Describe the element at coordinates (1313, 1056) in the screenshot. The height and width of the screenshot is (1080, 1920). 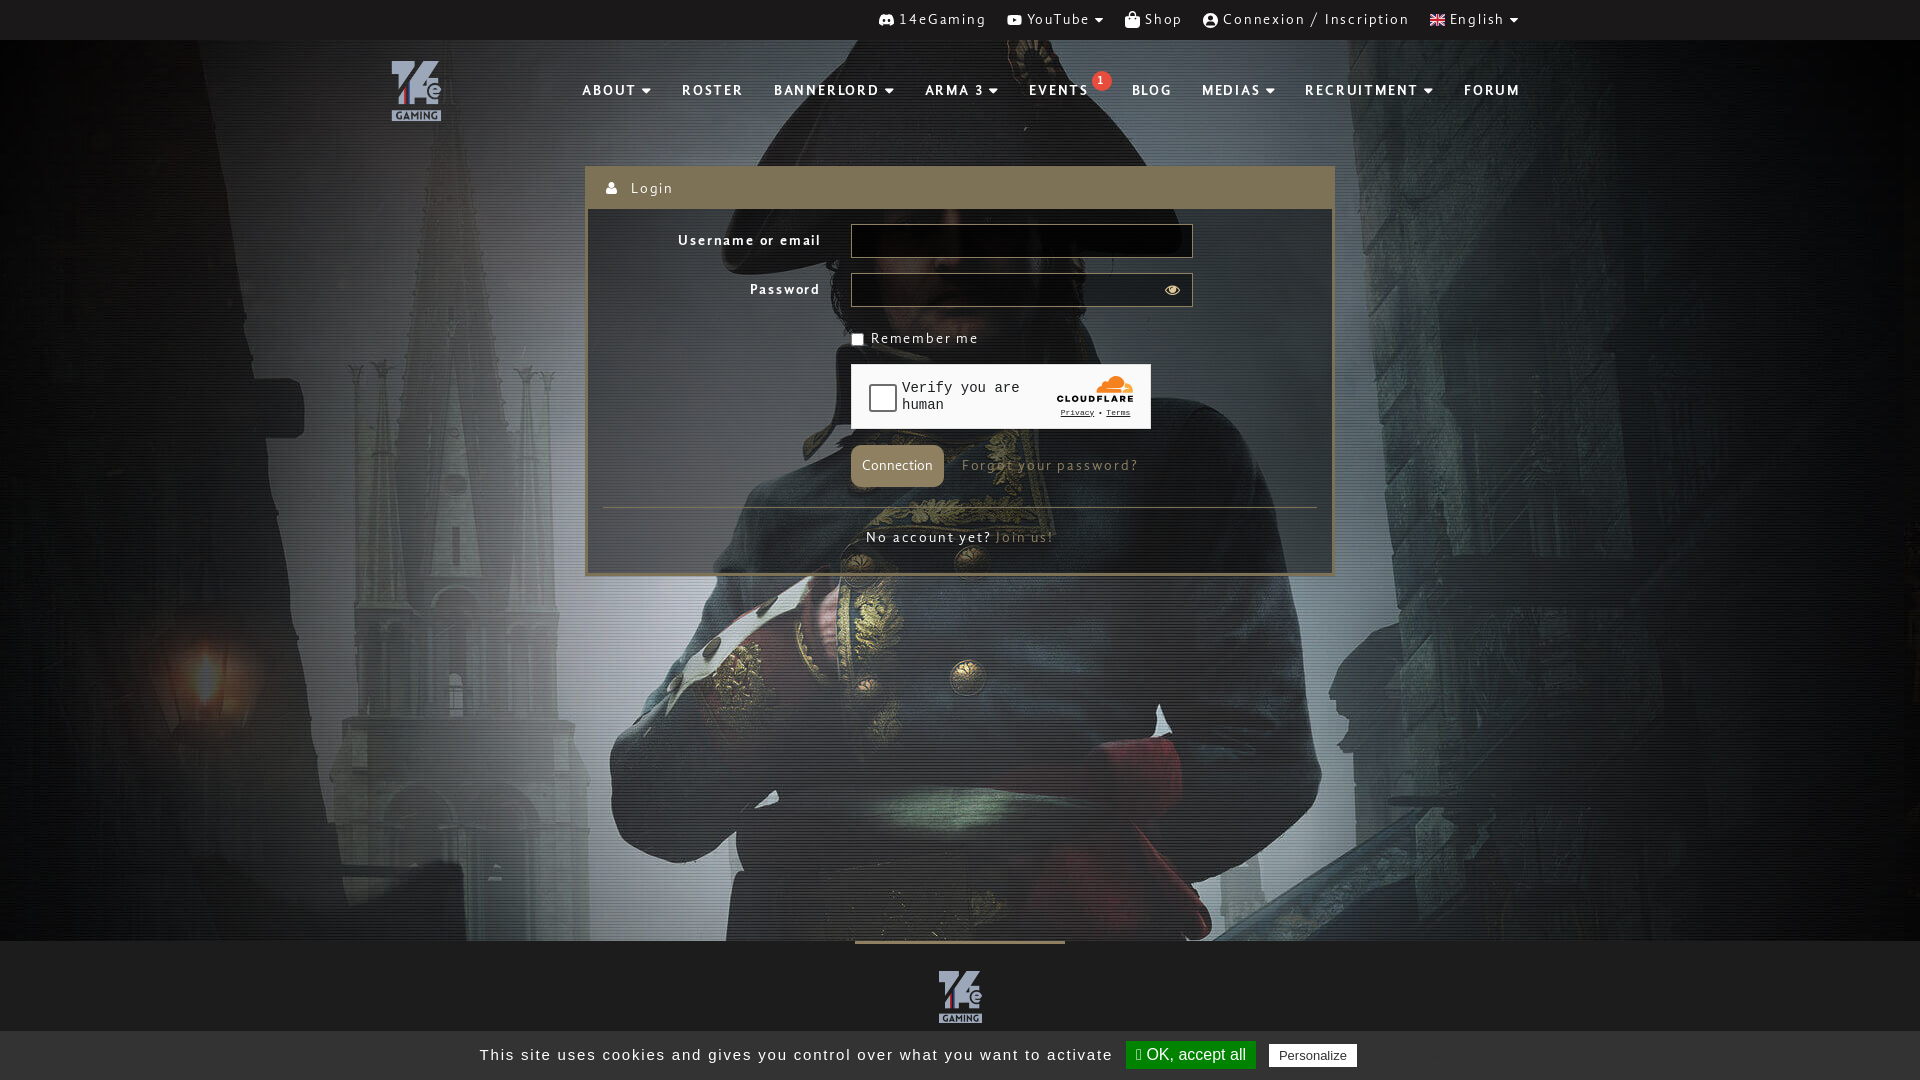
I see `Personalize` at that location.